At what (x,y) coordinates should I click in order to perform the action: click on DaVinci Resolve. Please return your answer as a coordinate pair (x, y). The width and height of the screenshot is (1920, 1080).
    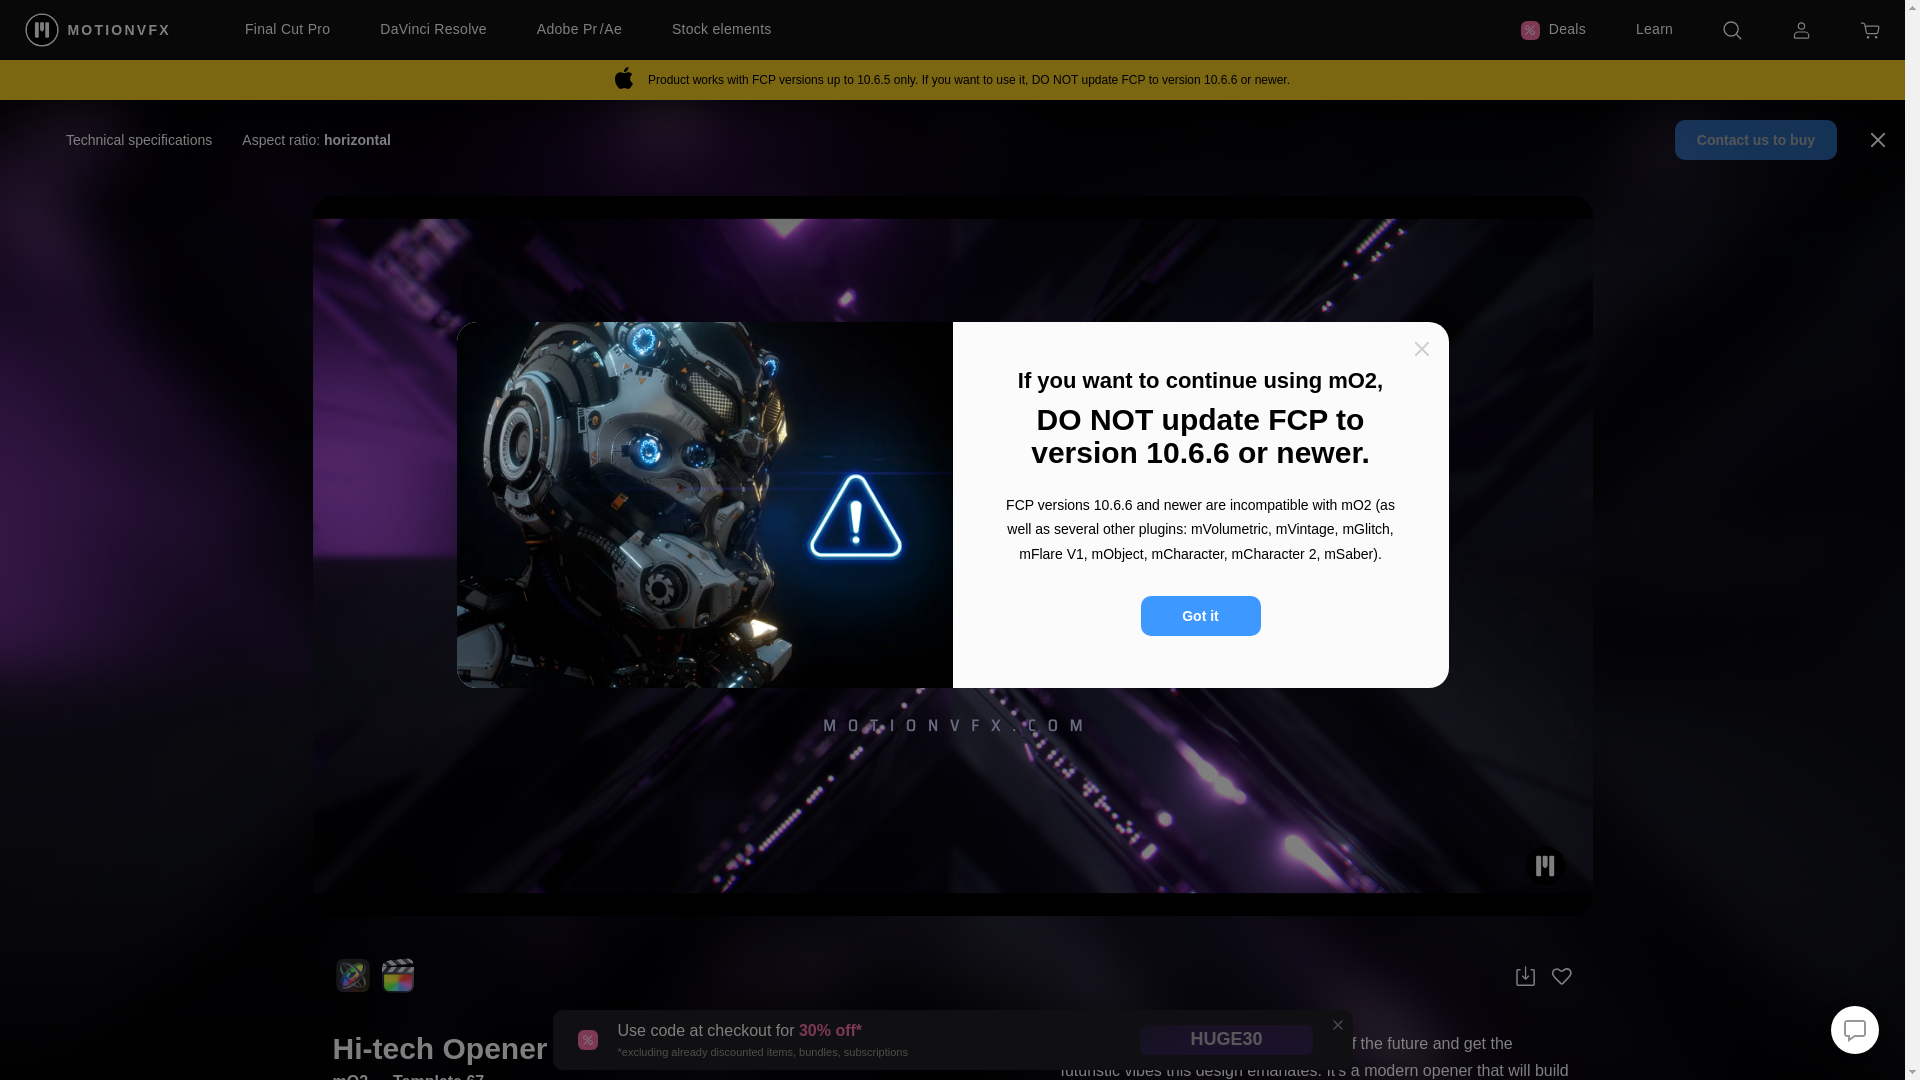
    Looking at the image, I should click on (434, 30).